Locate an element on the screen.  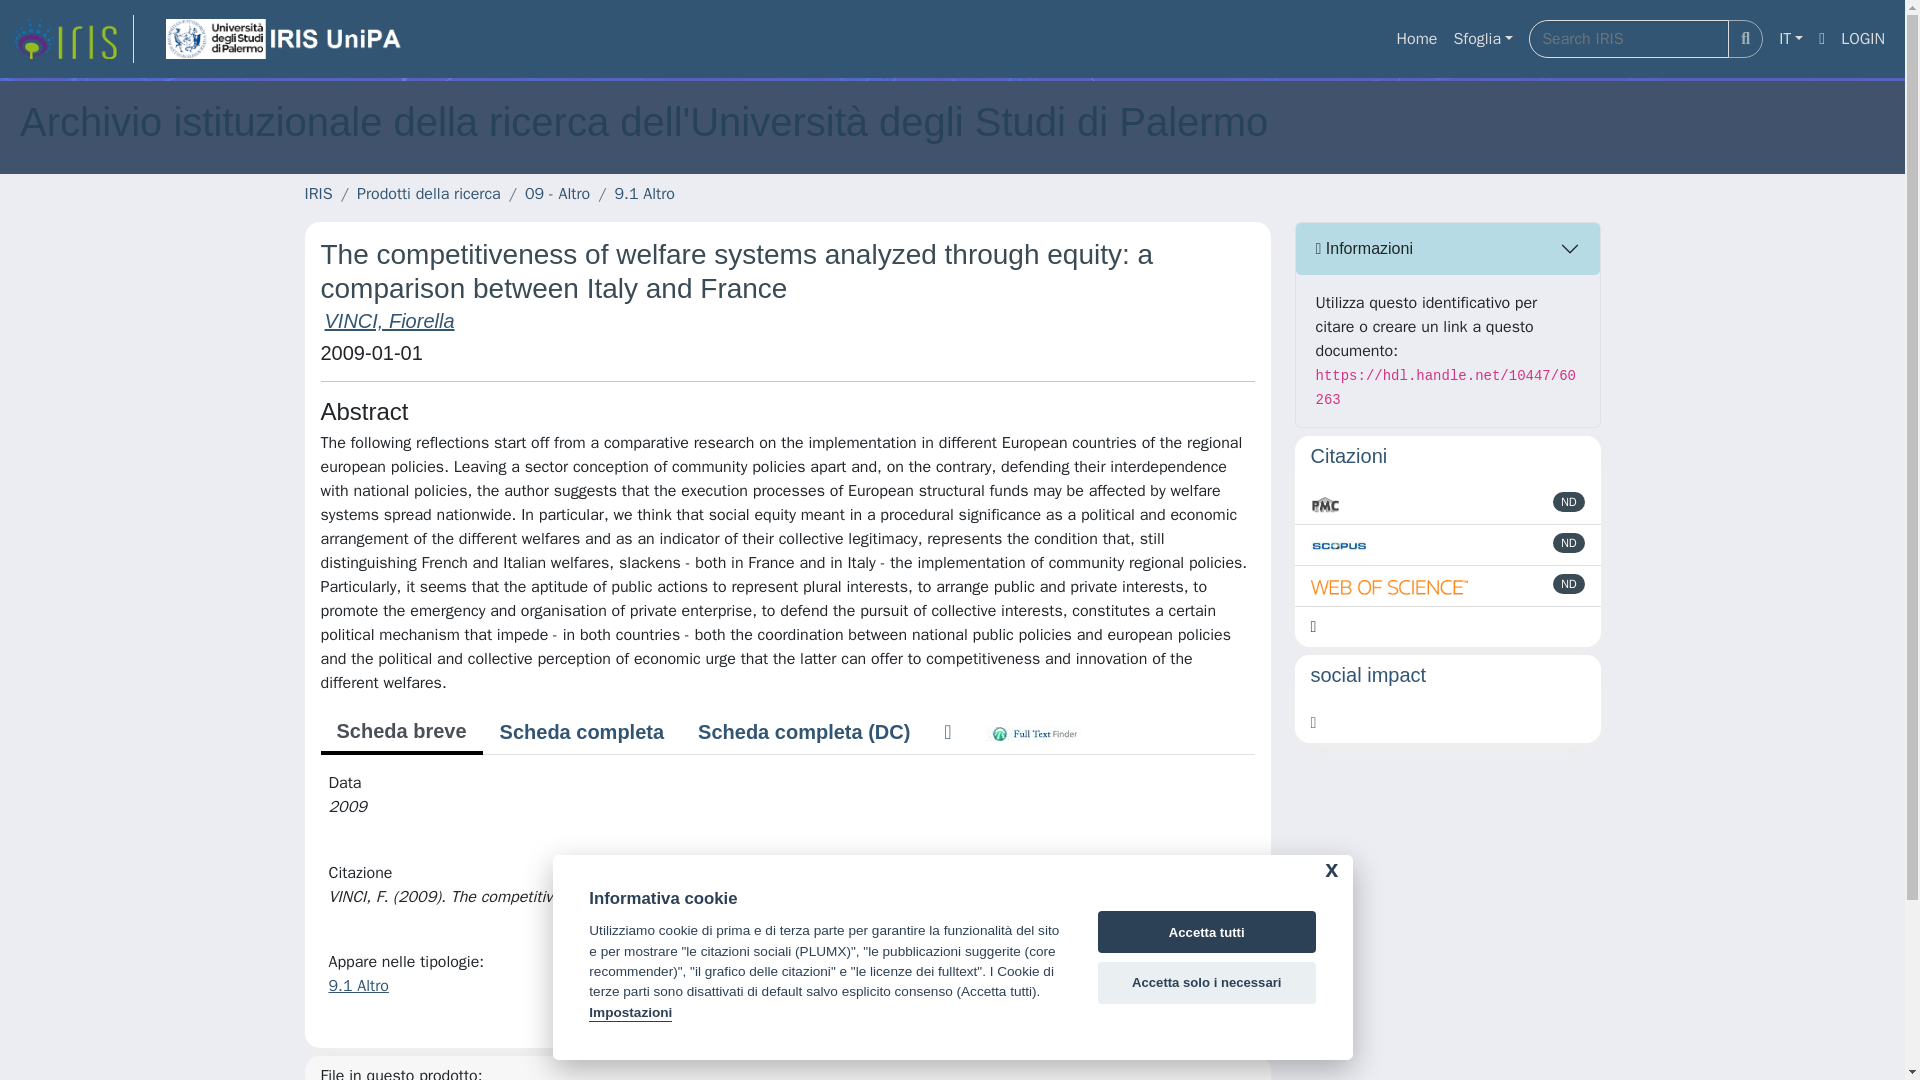
Sfoglia is located at coordinates (1482, 39).